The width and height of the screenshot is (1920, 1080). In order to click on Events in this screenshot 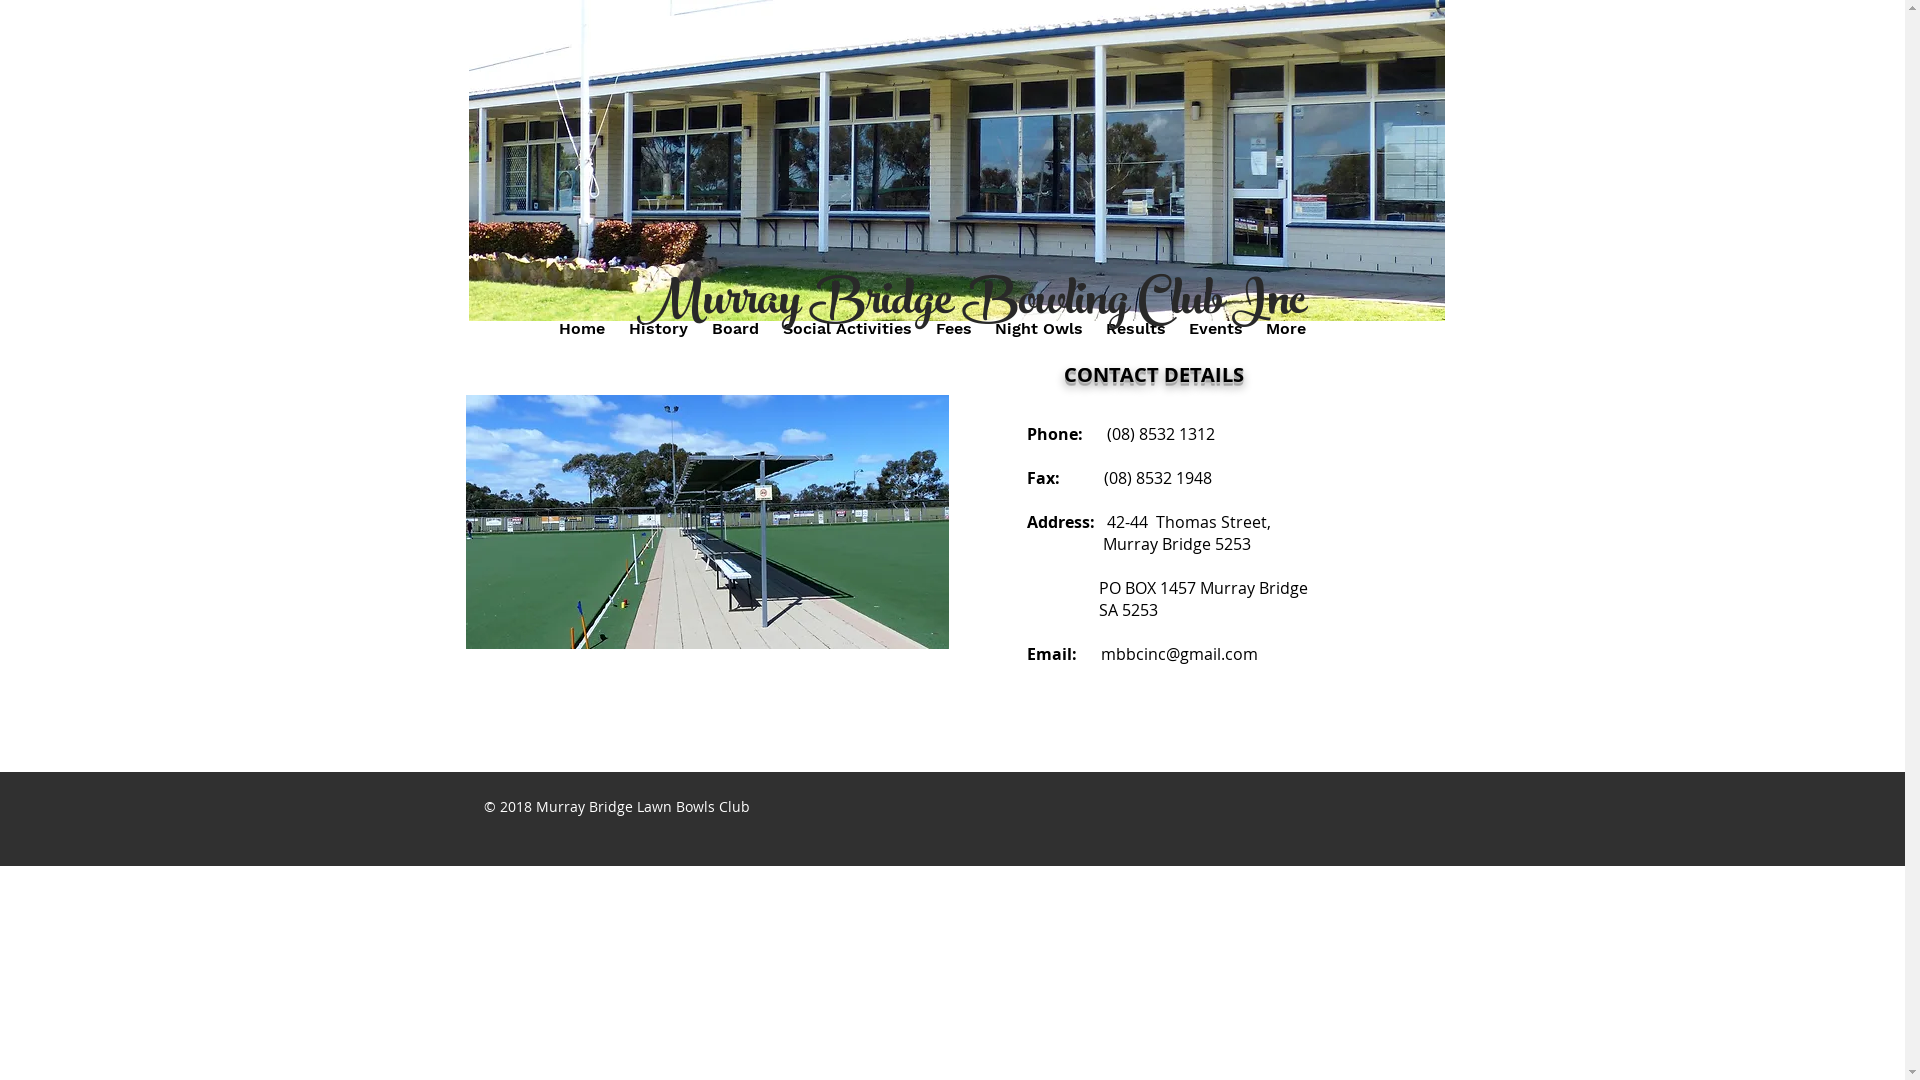, I will do `click(1216, 329)`.